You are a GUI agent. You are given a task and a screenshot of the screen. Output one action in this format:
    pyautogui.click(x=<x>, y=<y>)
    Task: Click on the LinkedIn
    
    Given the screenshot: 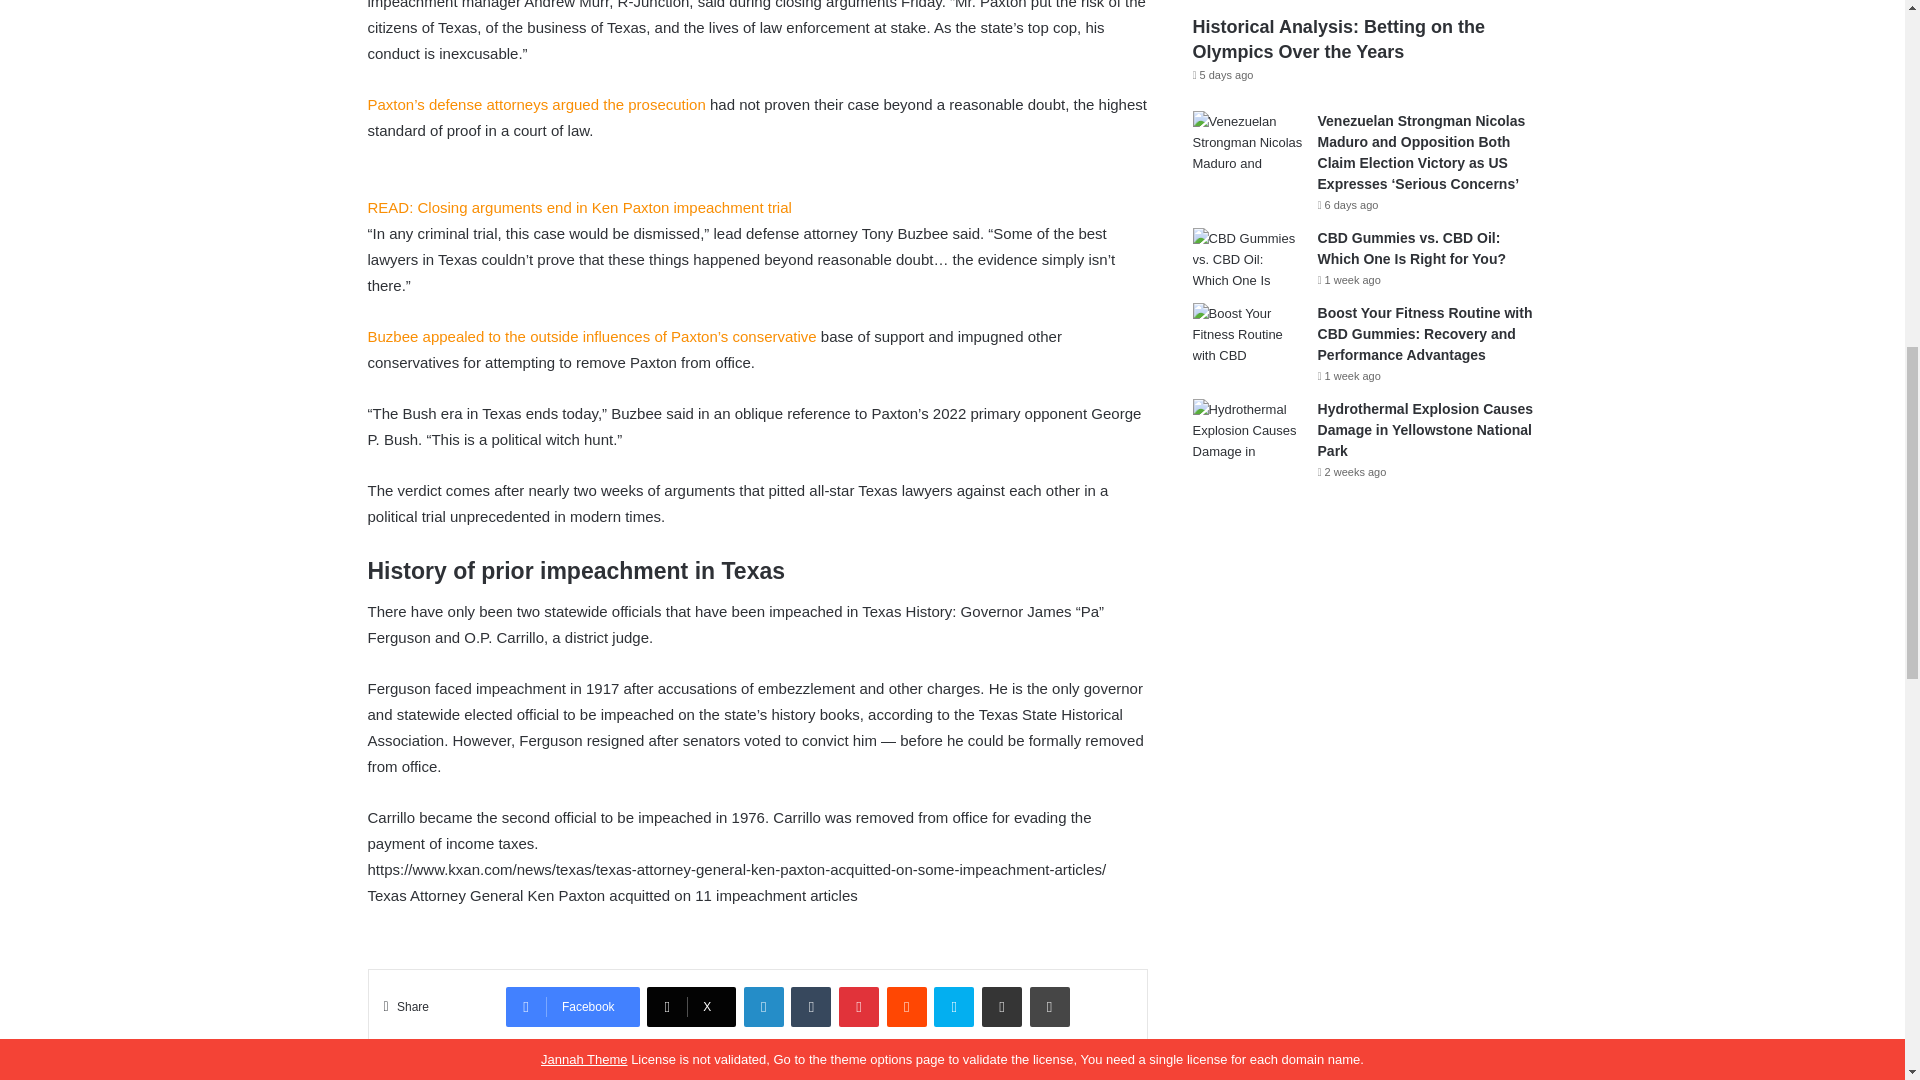 What is the action you would take?
    pyautogui.click(x=764, y=1007)
    